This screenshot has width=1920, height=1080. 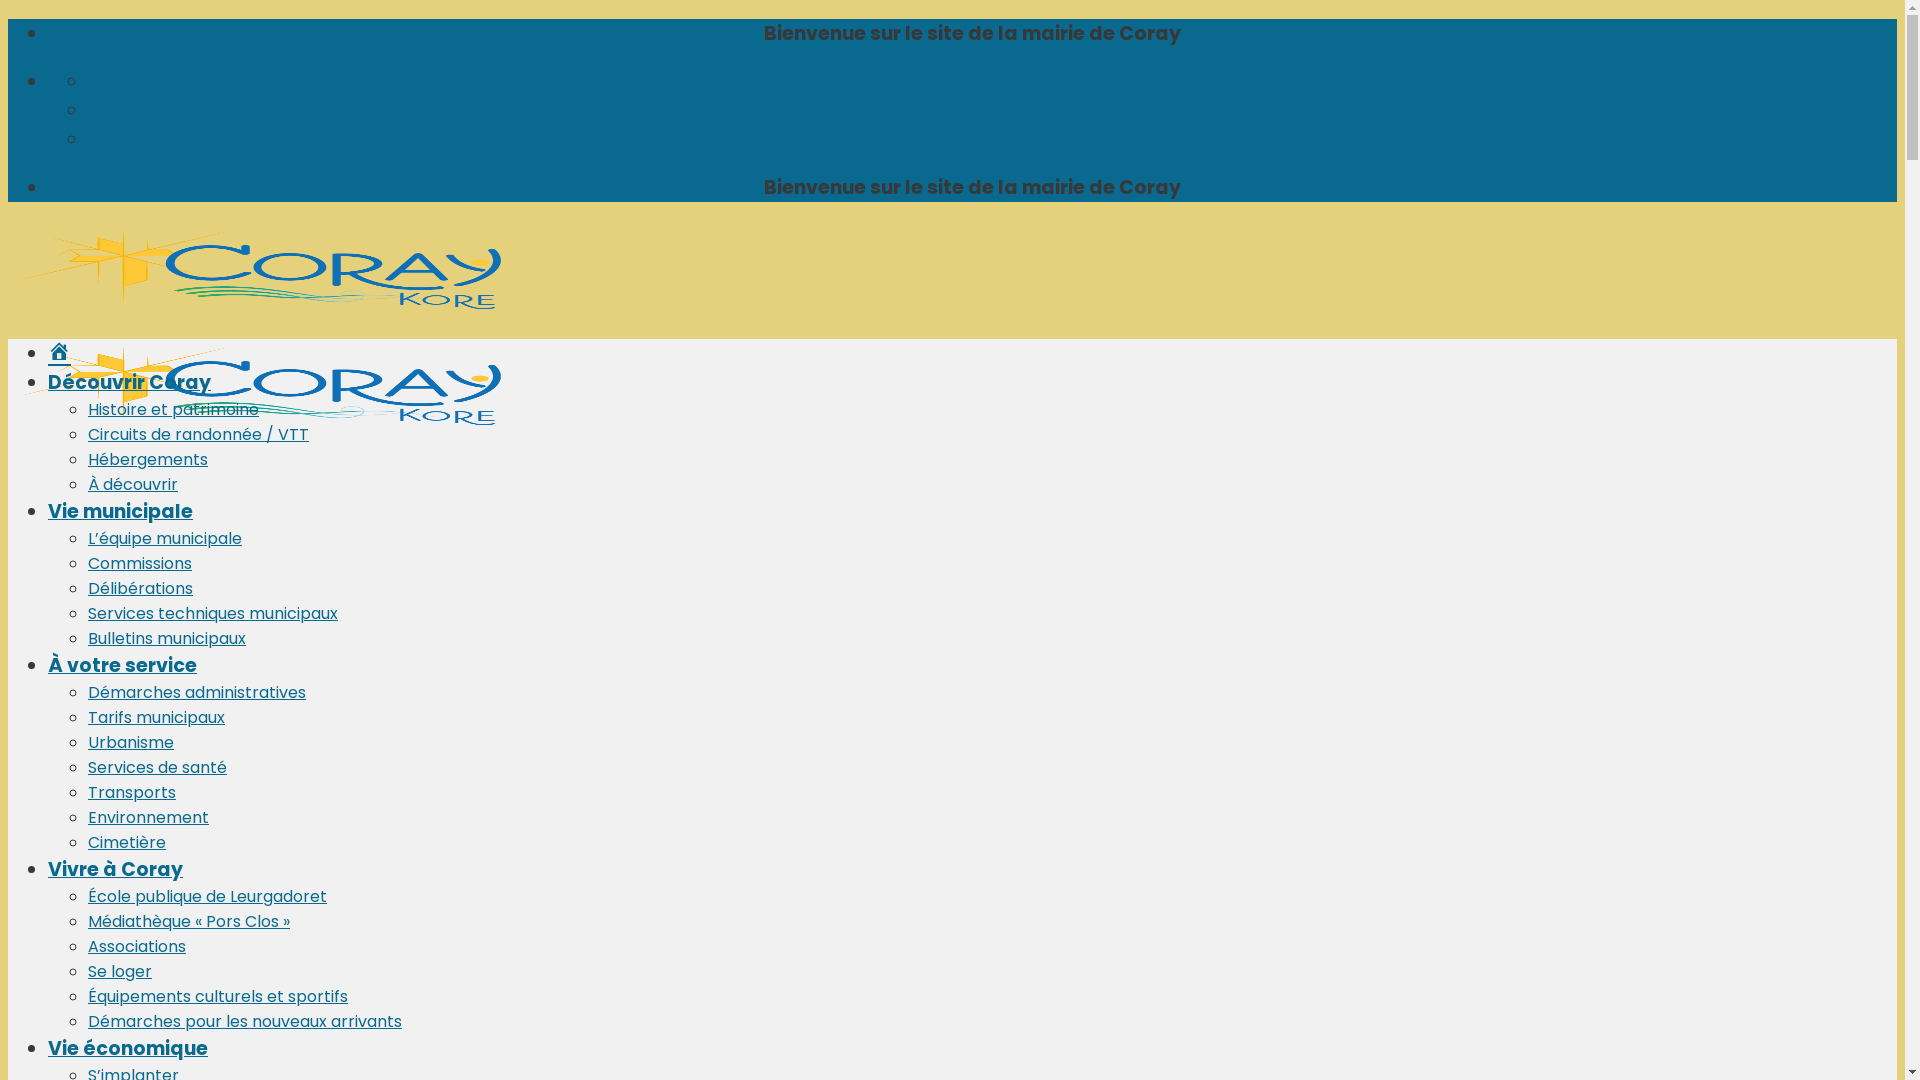 What do you see at coordinates (308, 382) in the screenshot?
I see `Coray - Bienvenue sur le site de la mairie de Coray` at bounding box center [308, 382].